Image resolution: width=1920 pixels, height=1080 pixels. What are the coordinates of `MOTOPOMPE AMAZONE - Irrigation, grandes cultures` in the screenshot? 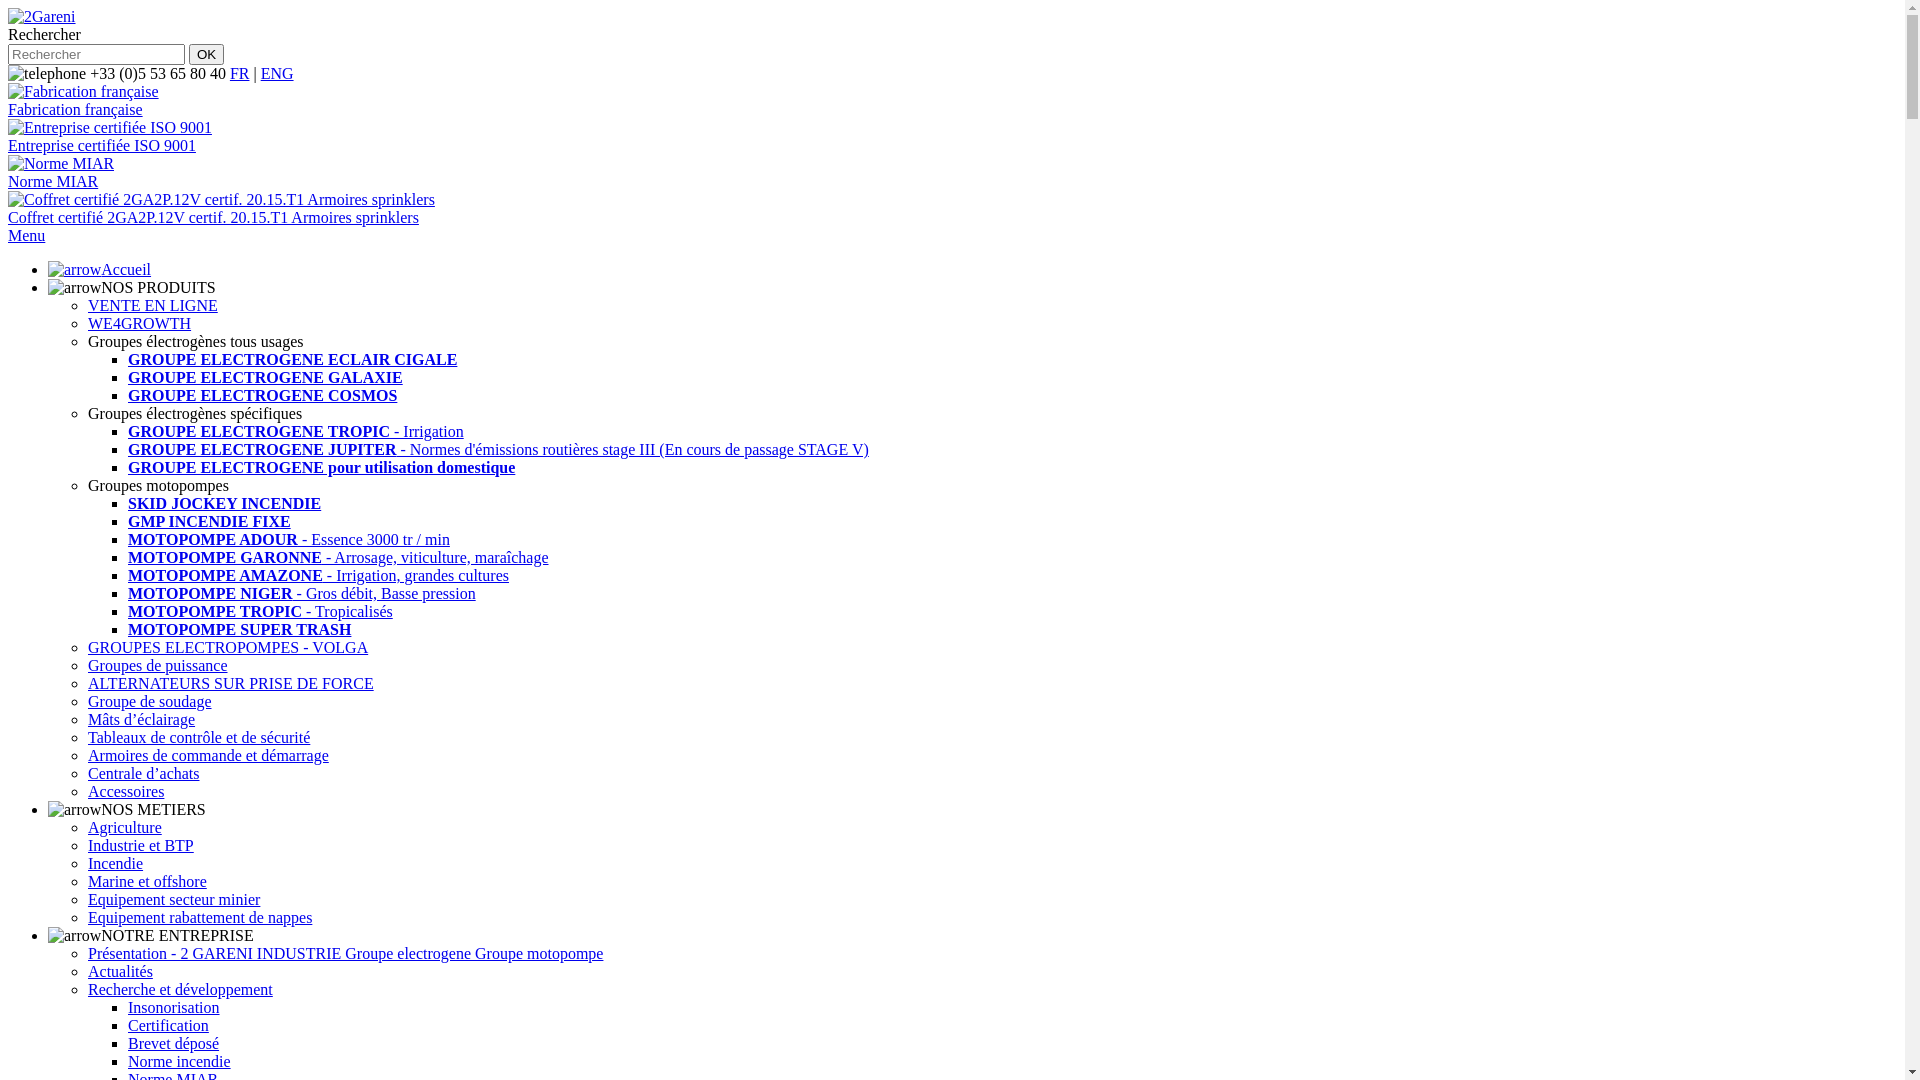 It's located at (318, 576).